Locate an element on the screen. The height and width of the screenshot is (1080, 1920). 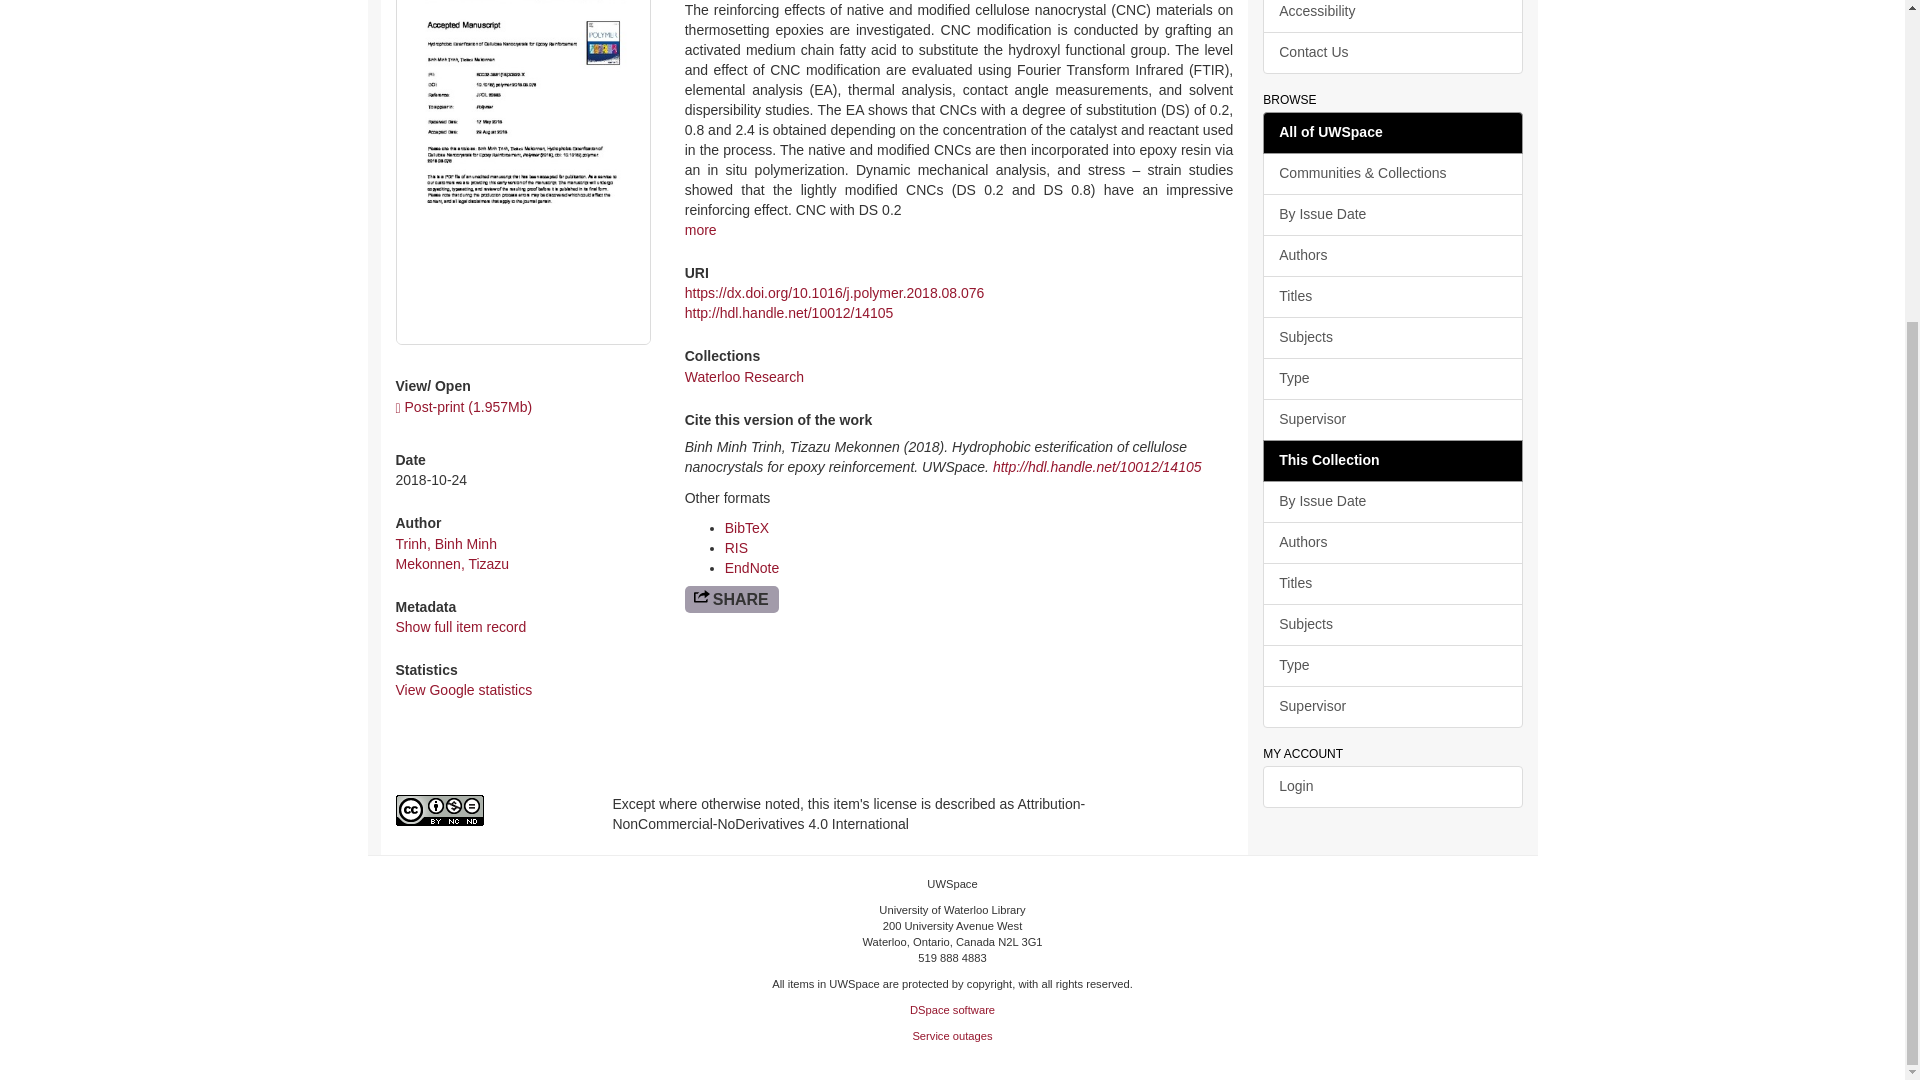
BibTeX is located at coordinates (747, 527).